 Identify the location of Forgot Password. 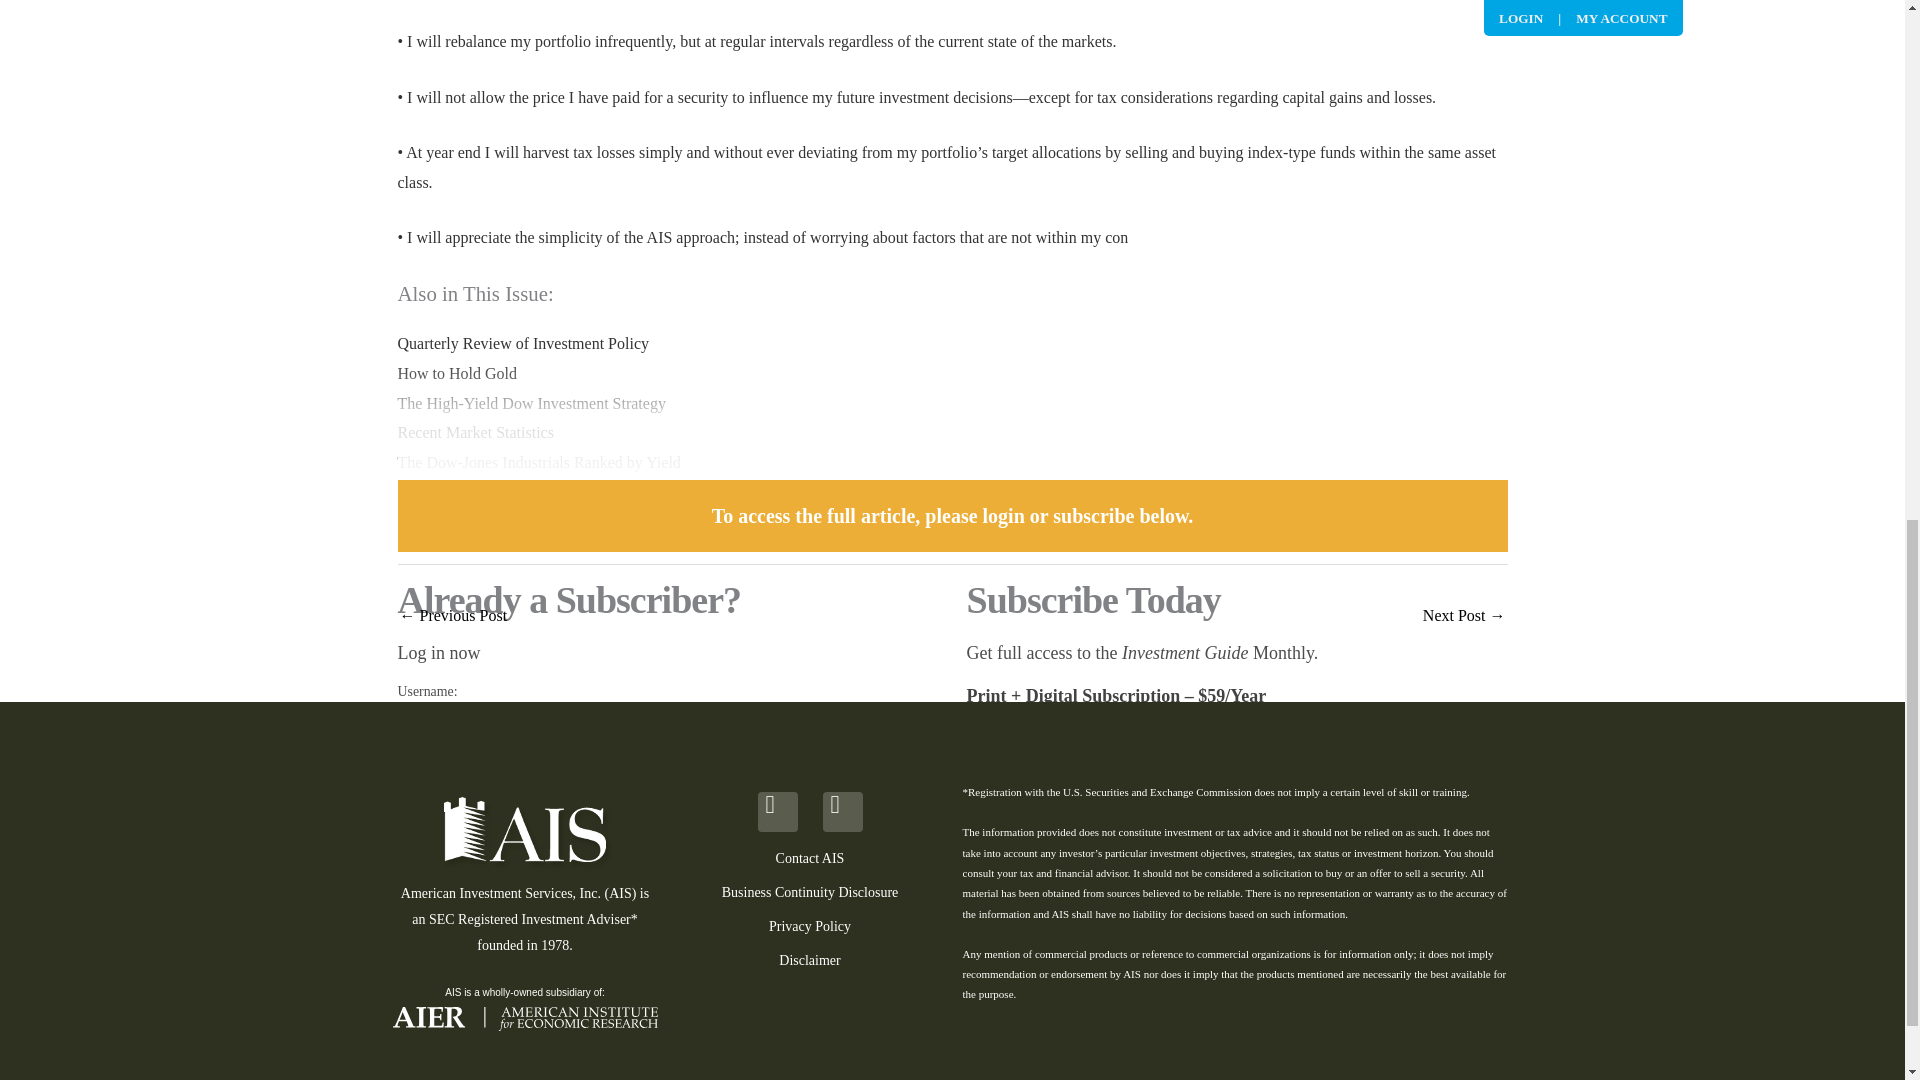
(444, 912).